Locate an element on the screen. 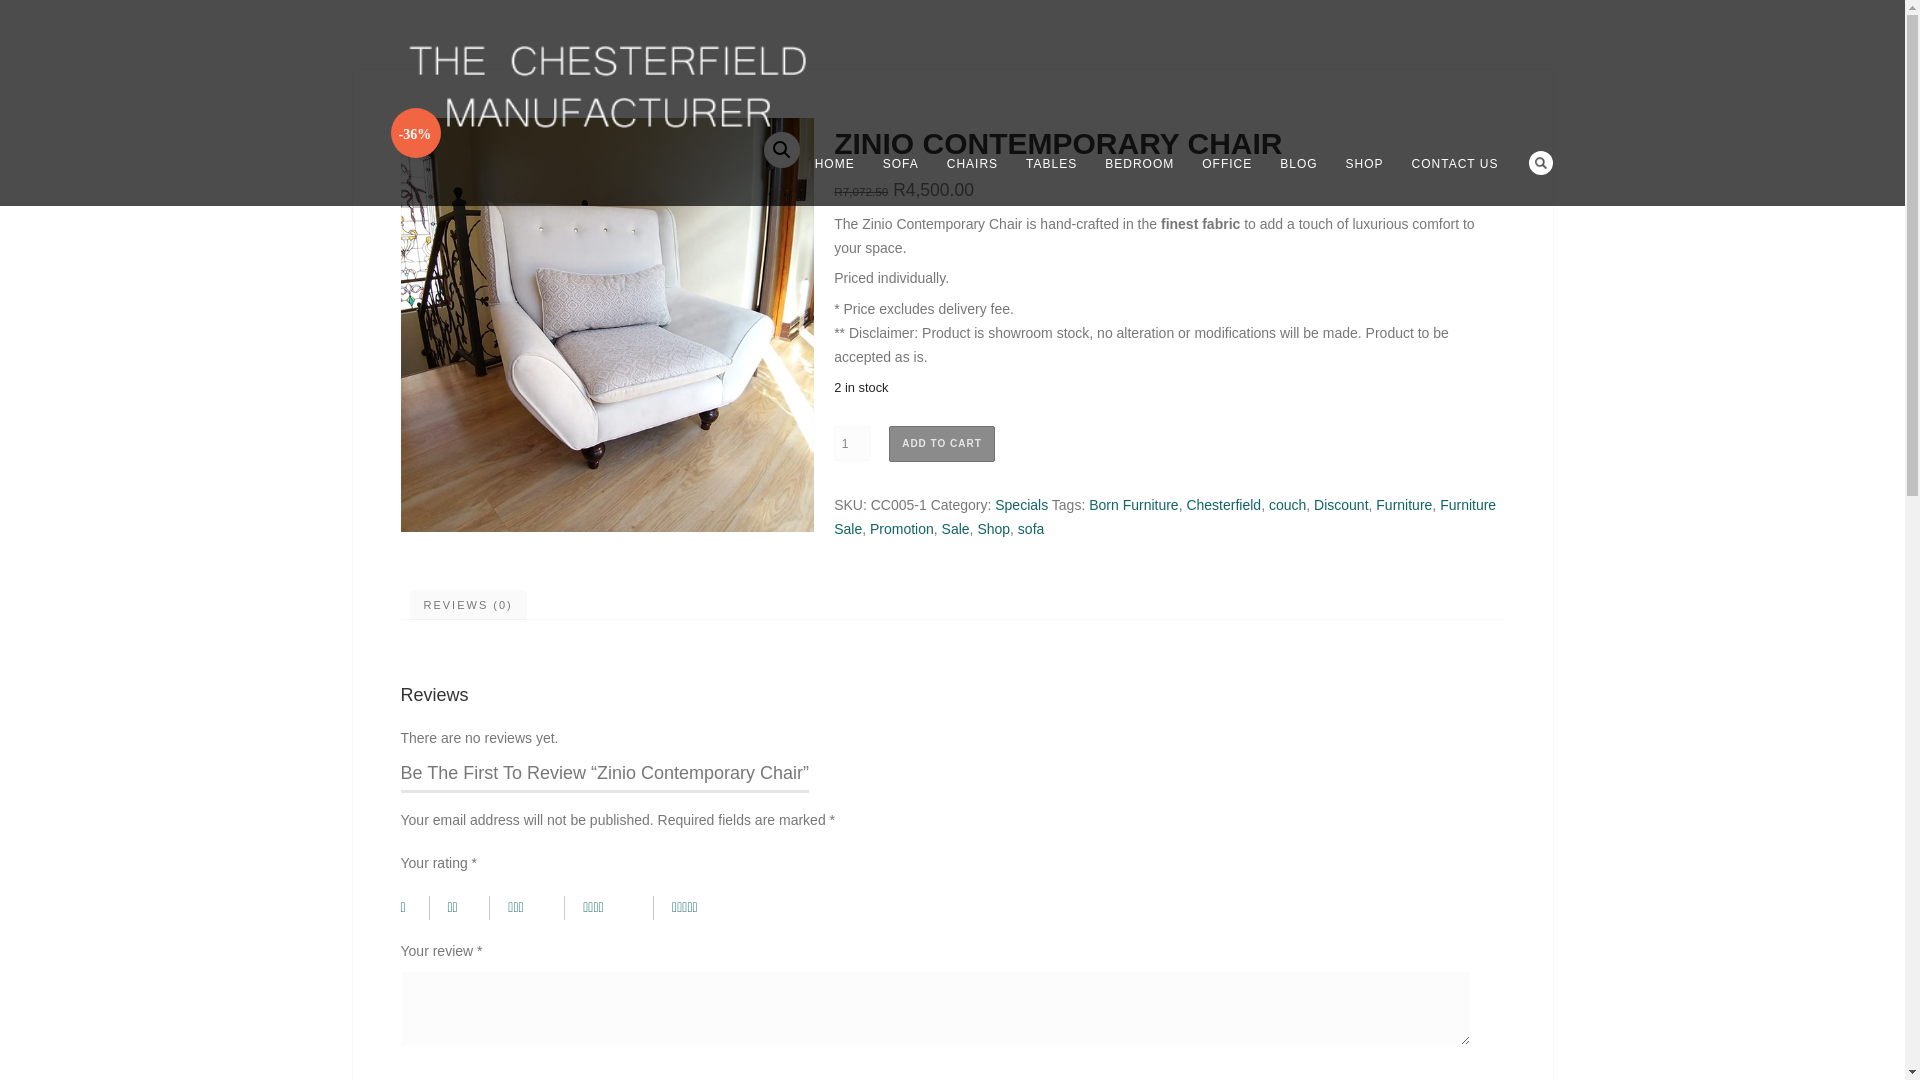 The width and height of the screenshot is (1920, 1080). BLOG is located at coordinates (1298, 164).